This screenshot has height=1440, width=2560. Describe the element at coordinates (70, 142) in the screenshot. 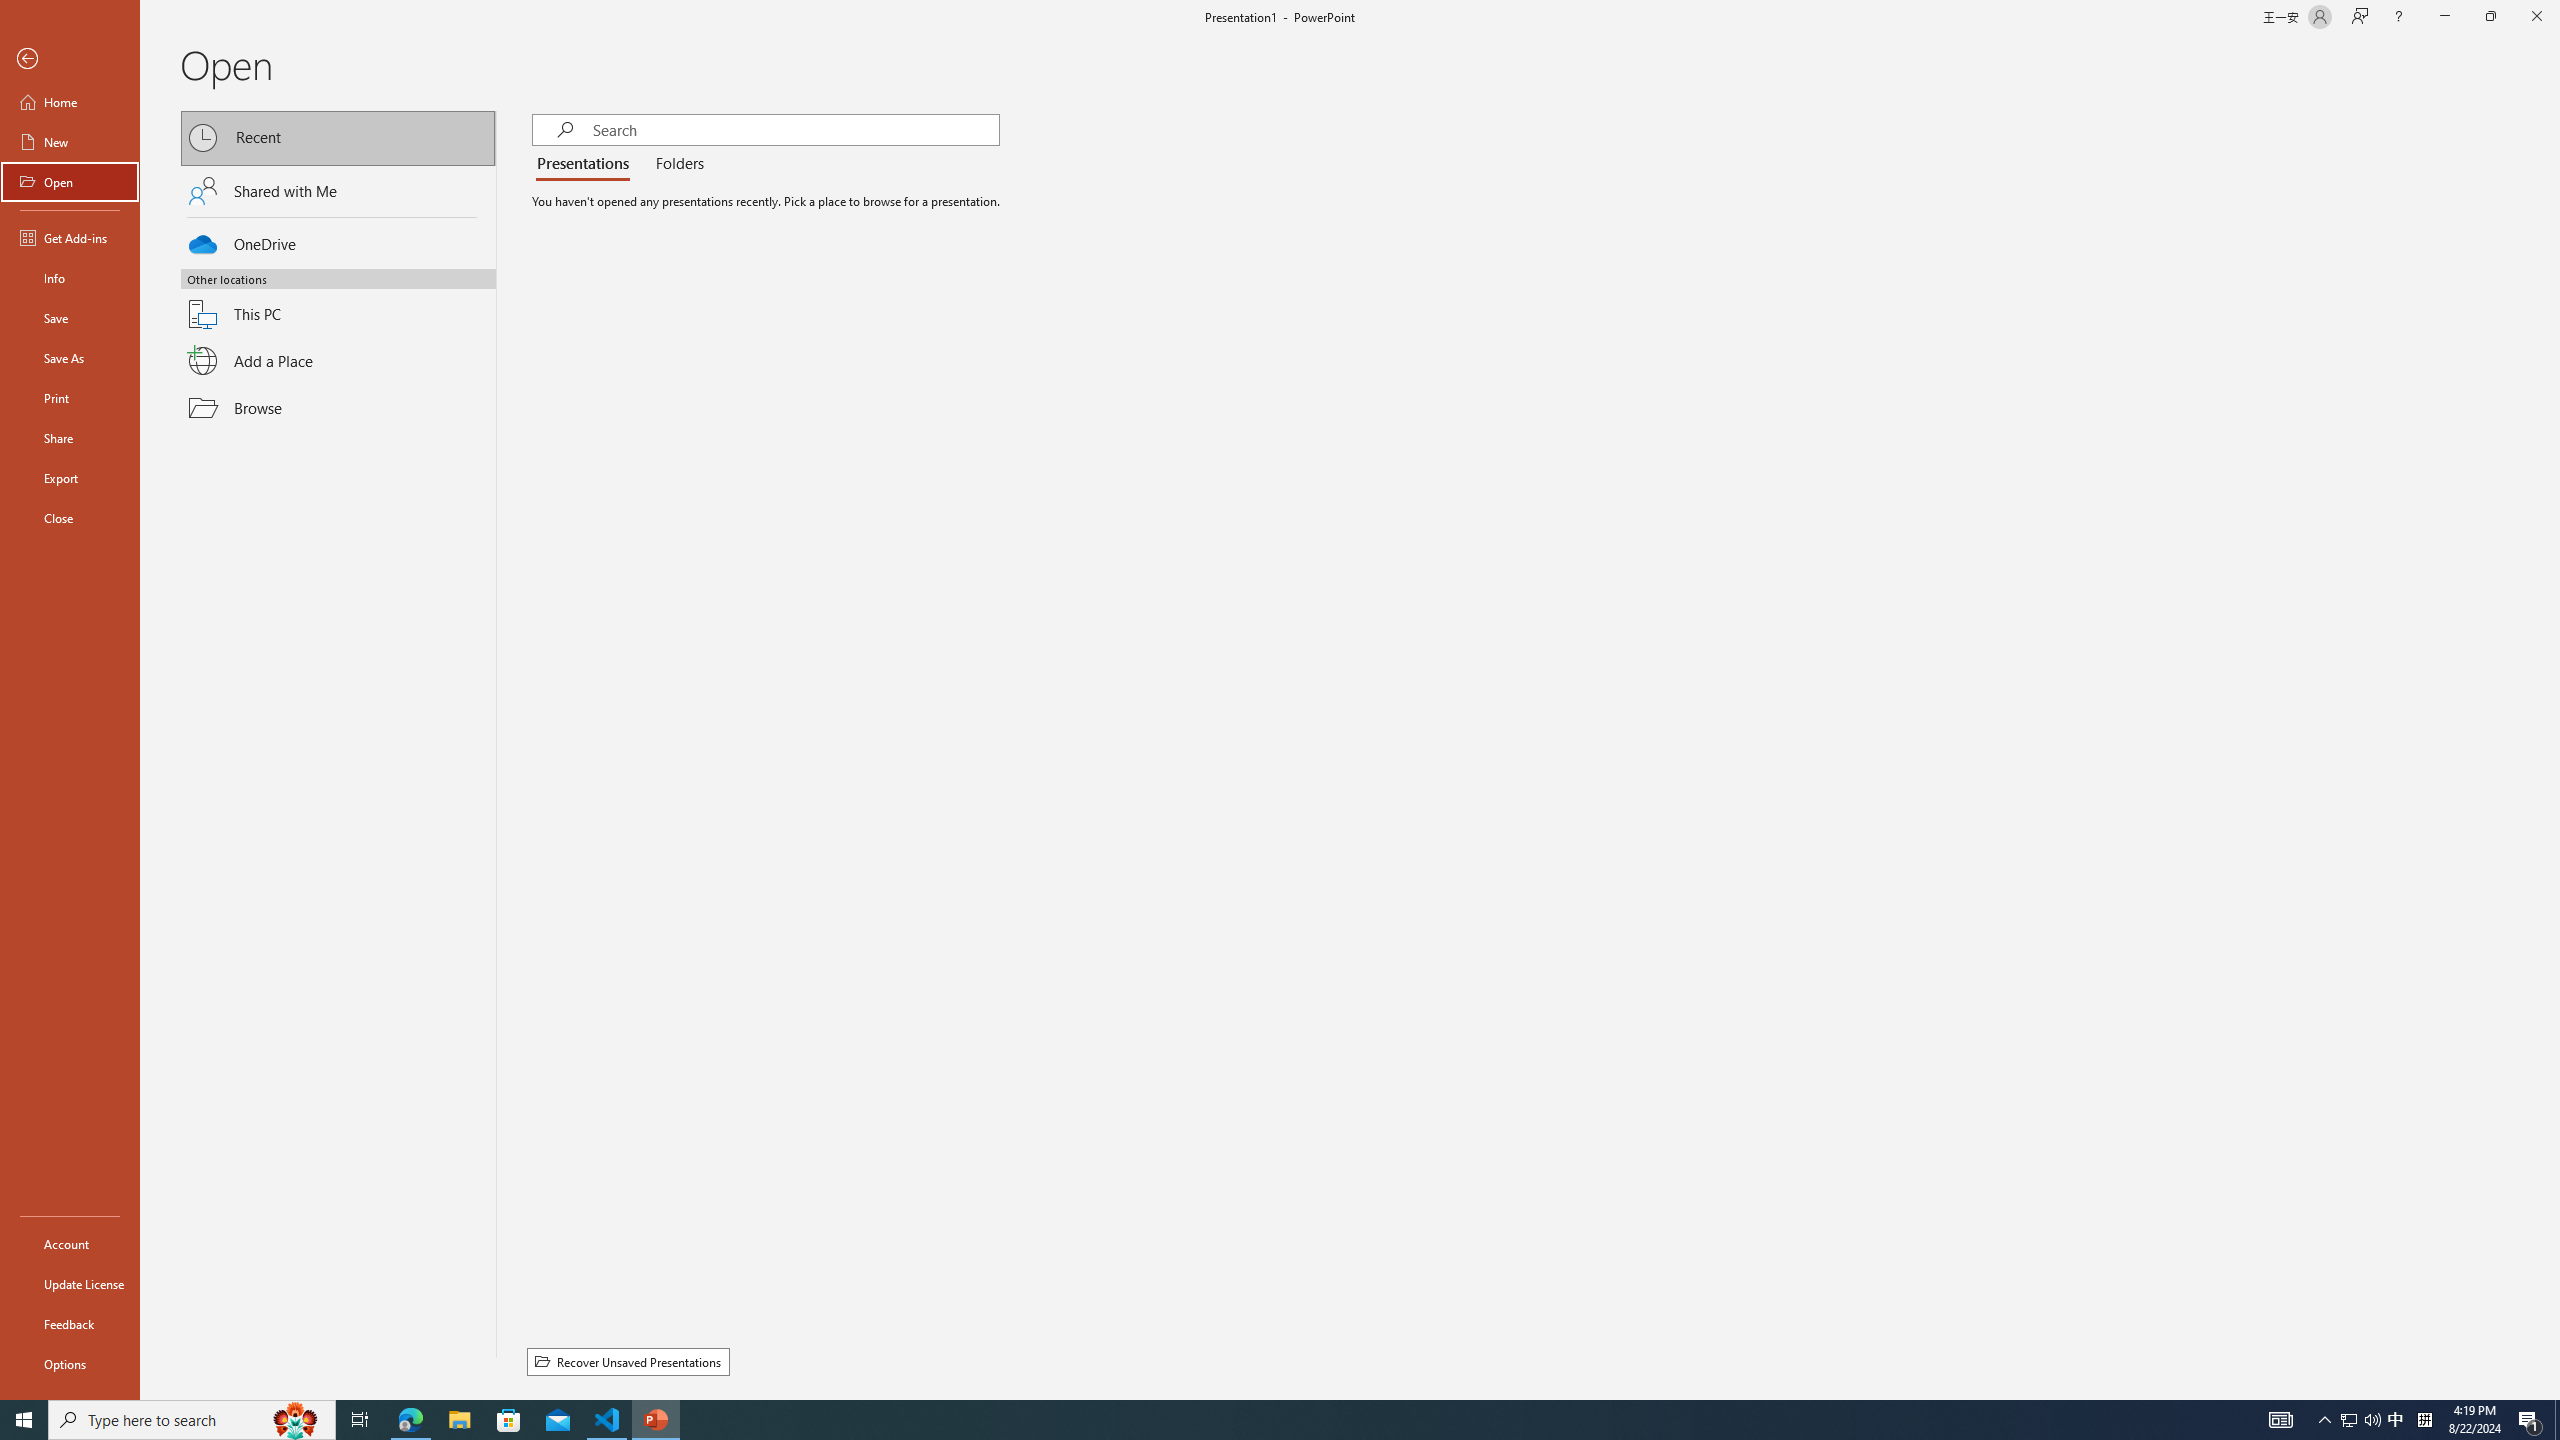

I see `New` at that location.